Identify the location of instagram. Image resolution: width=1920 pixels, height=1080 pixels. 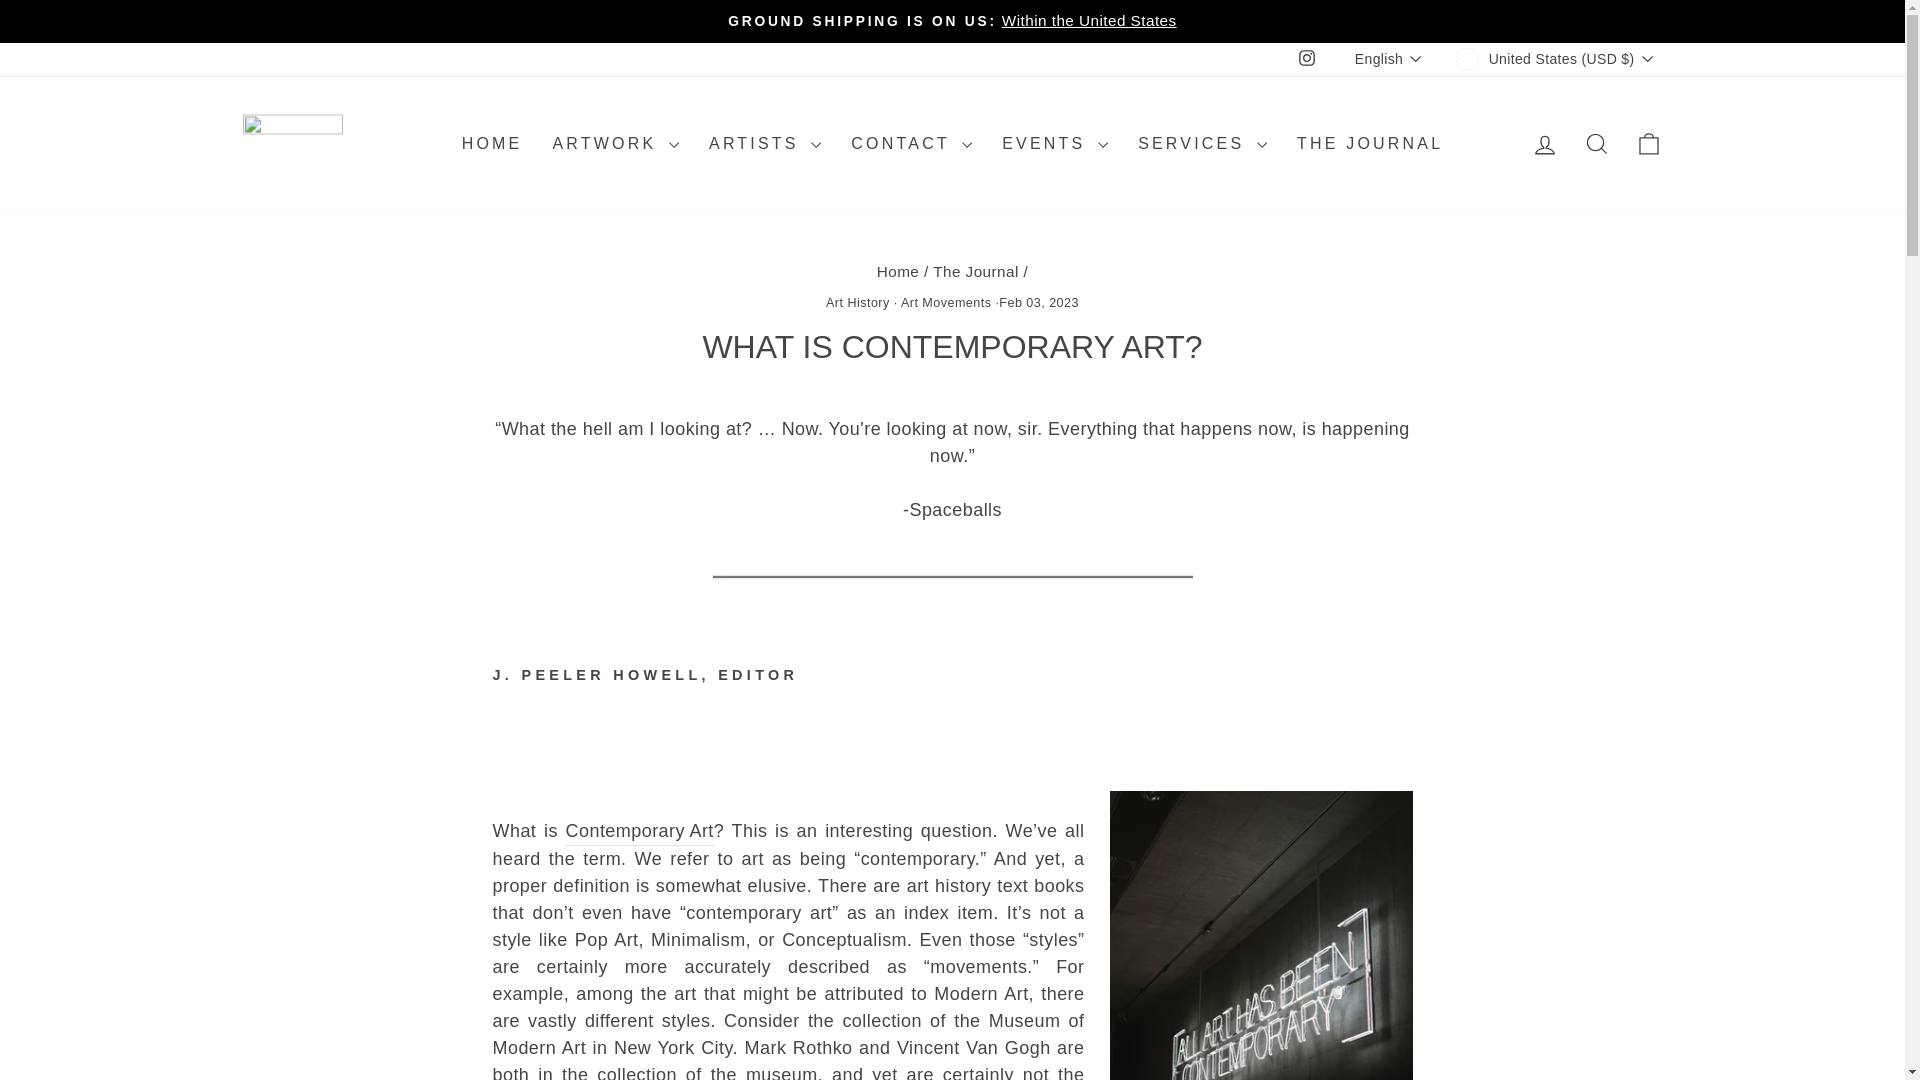
(1307, 57).